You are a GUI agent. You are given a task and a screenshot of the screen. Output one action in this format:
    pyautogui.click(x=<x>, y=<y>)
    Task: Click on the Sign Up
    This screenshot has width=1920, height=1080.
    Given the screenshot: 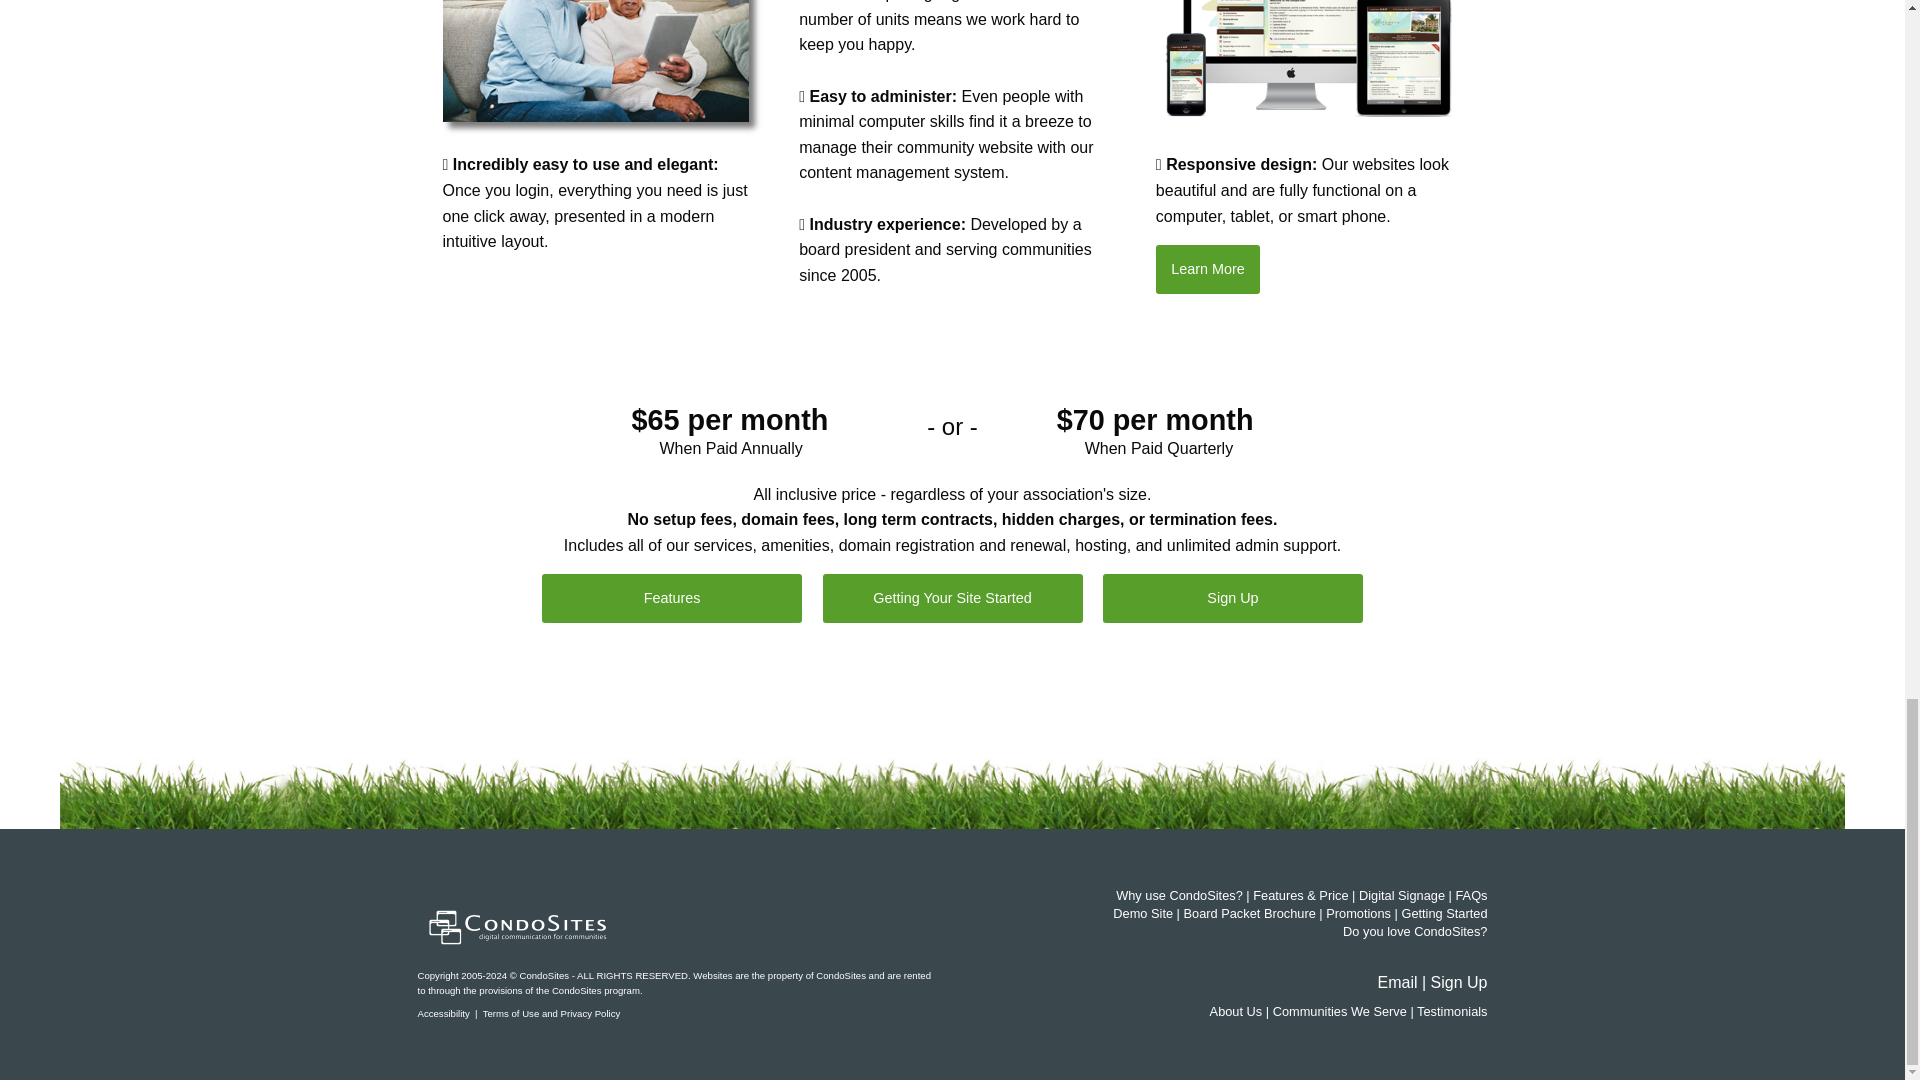 What is the action you would take?
    pyautogui.click(x=1232, y=598)
    